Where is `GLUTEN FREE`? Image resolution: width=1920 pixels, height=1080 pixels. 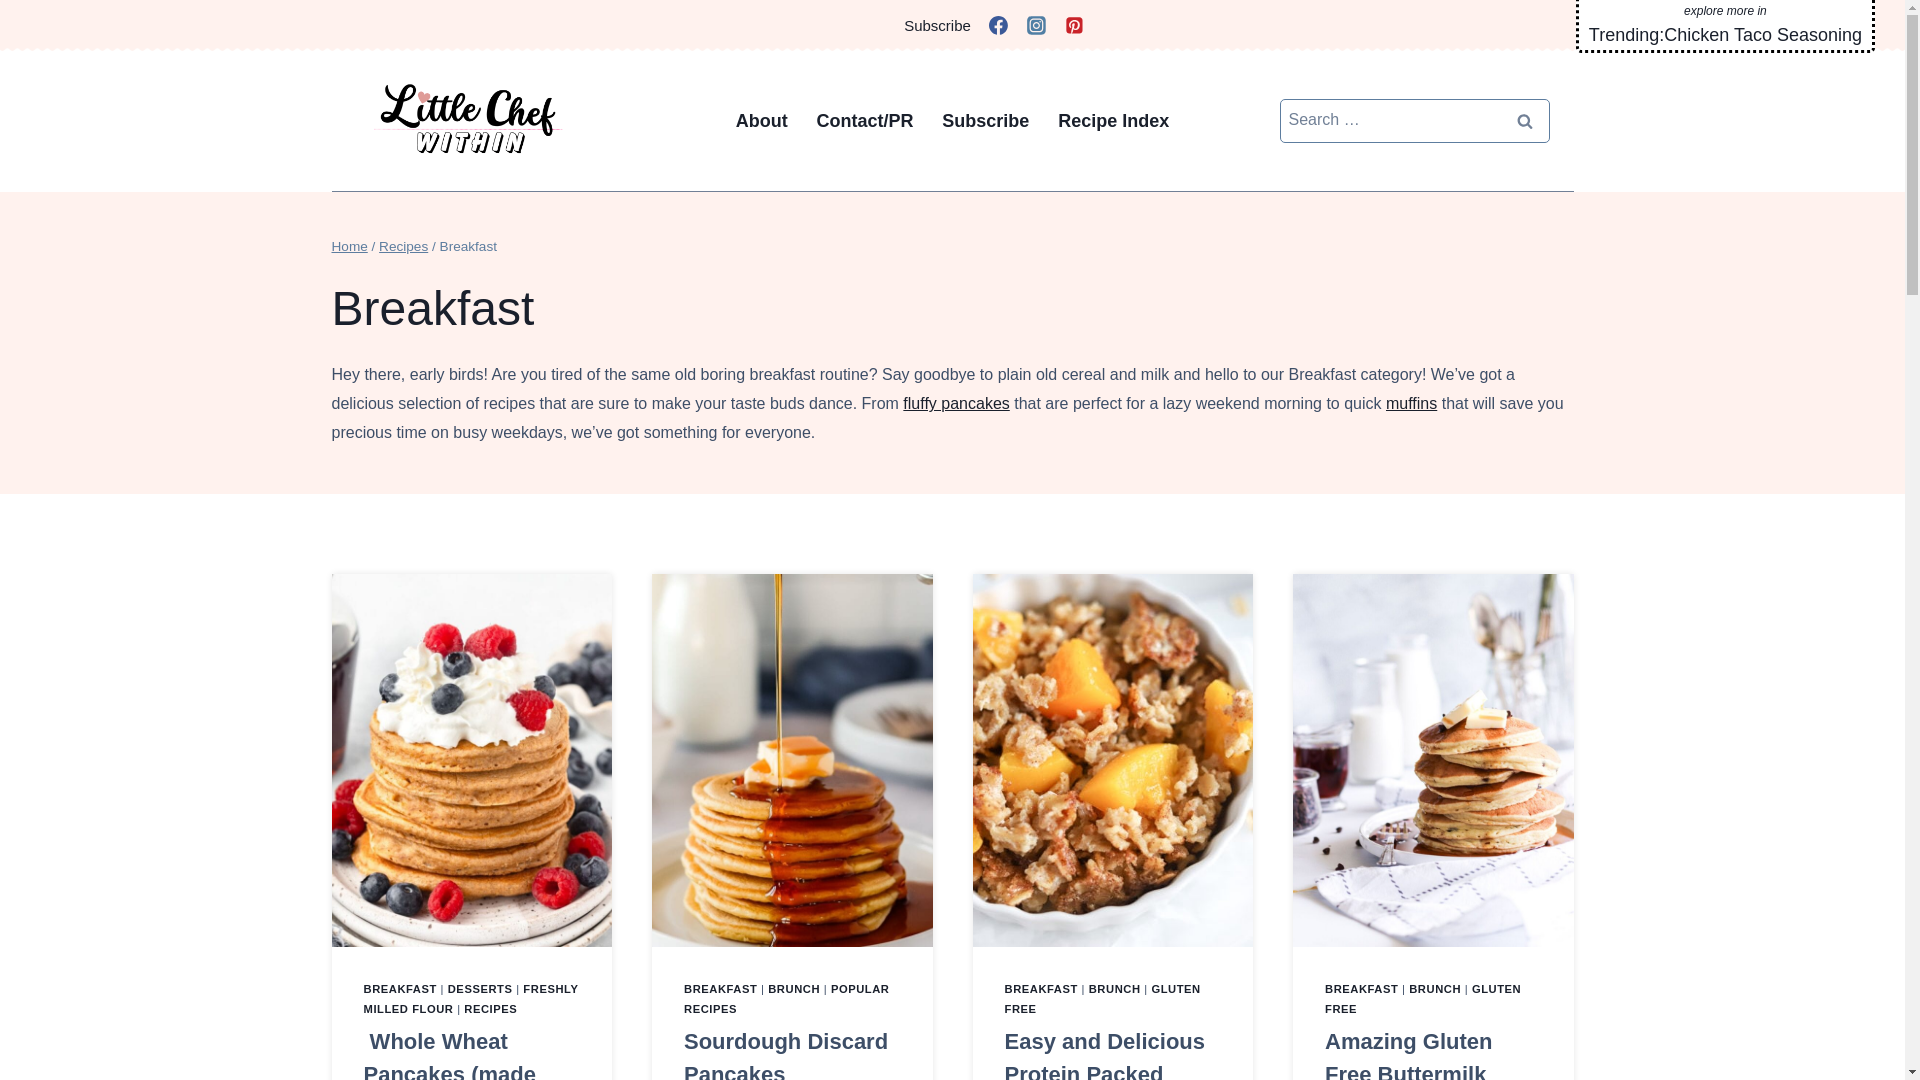 GLUTEN FREE is located at coordinates (1422, 998).